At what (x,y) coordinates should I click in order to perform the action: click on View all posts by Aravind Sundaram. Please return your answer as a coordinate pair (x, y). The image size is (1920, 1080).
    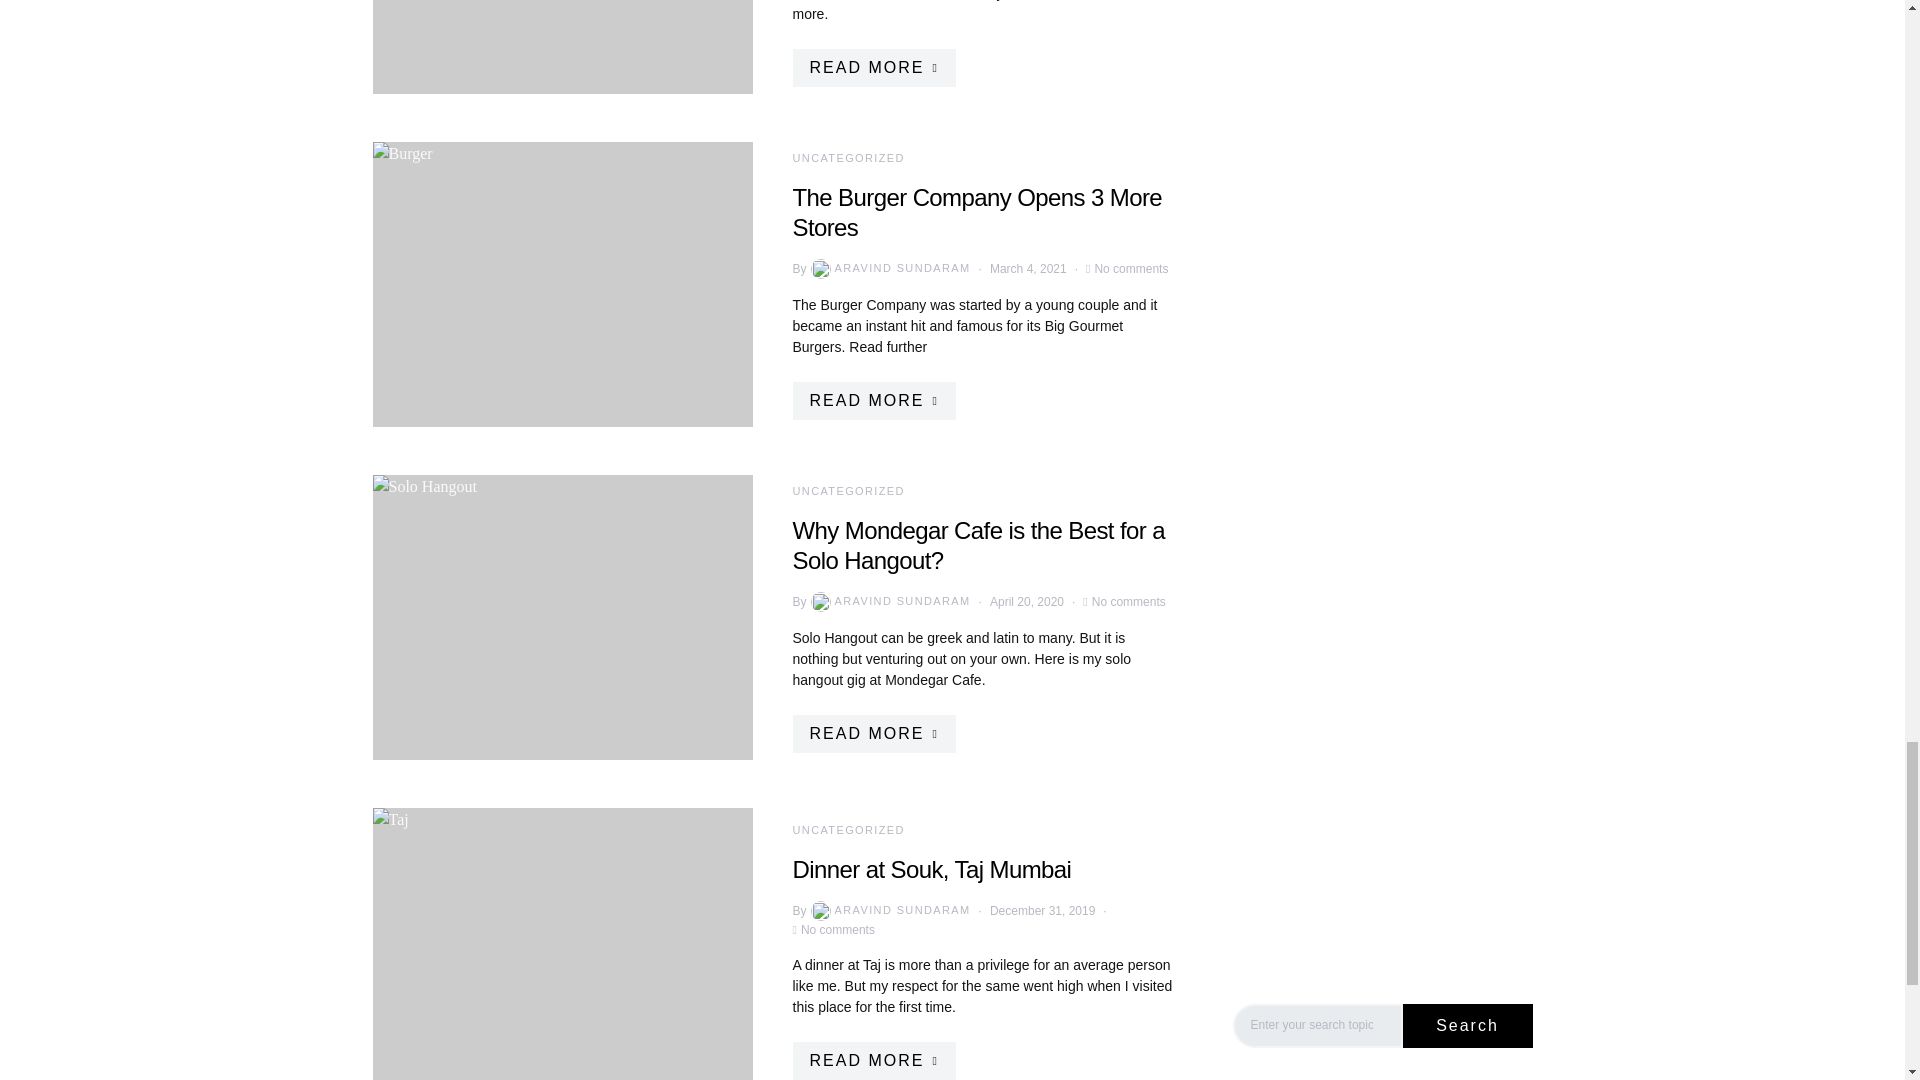
    Looking at the image, I should click on (888, 910).